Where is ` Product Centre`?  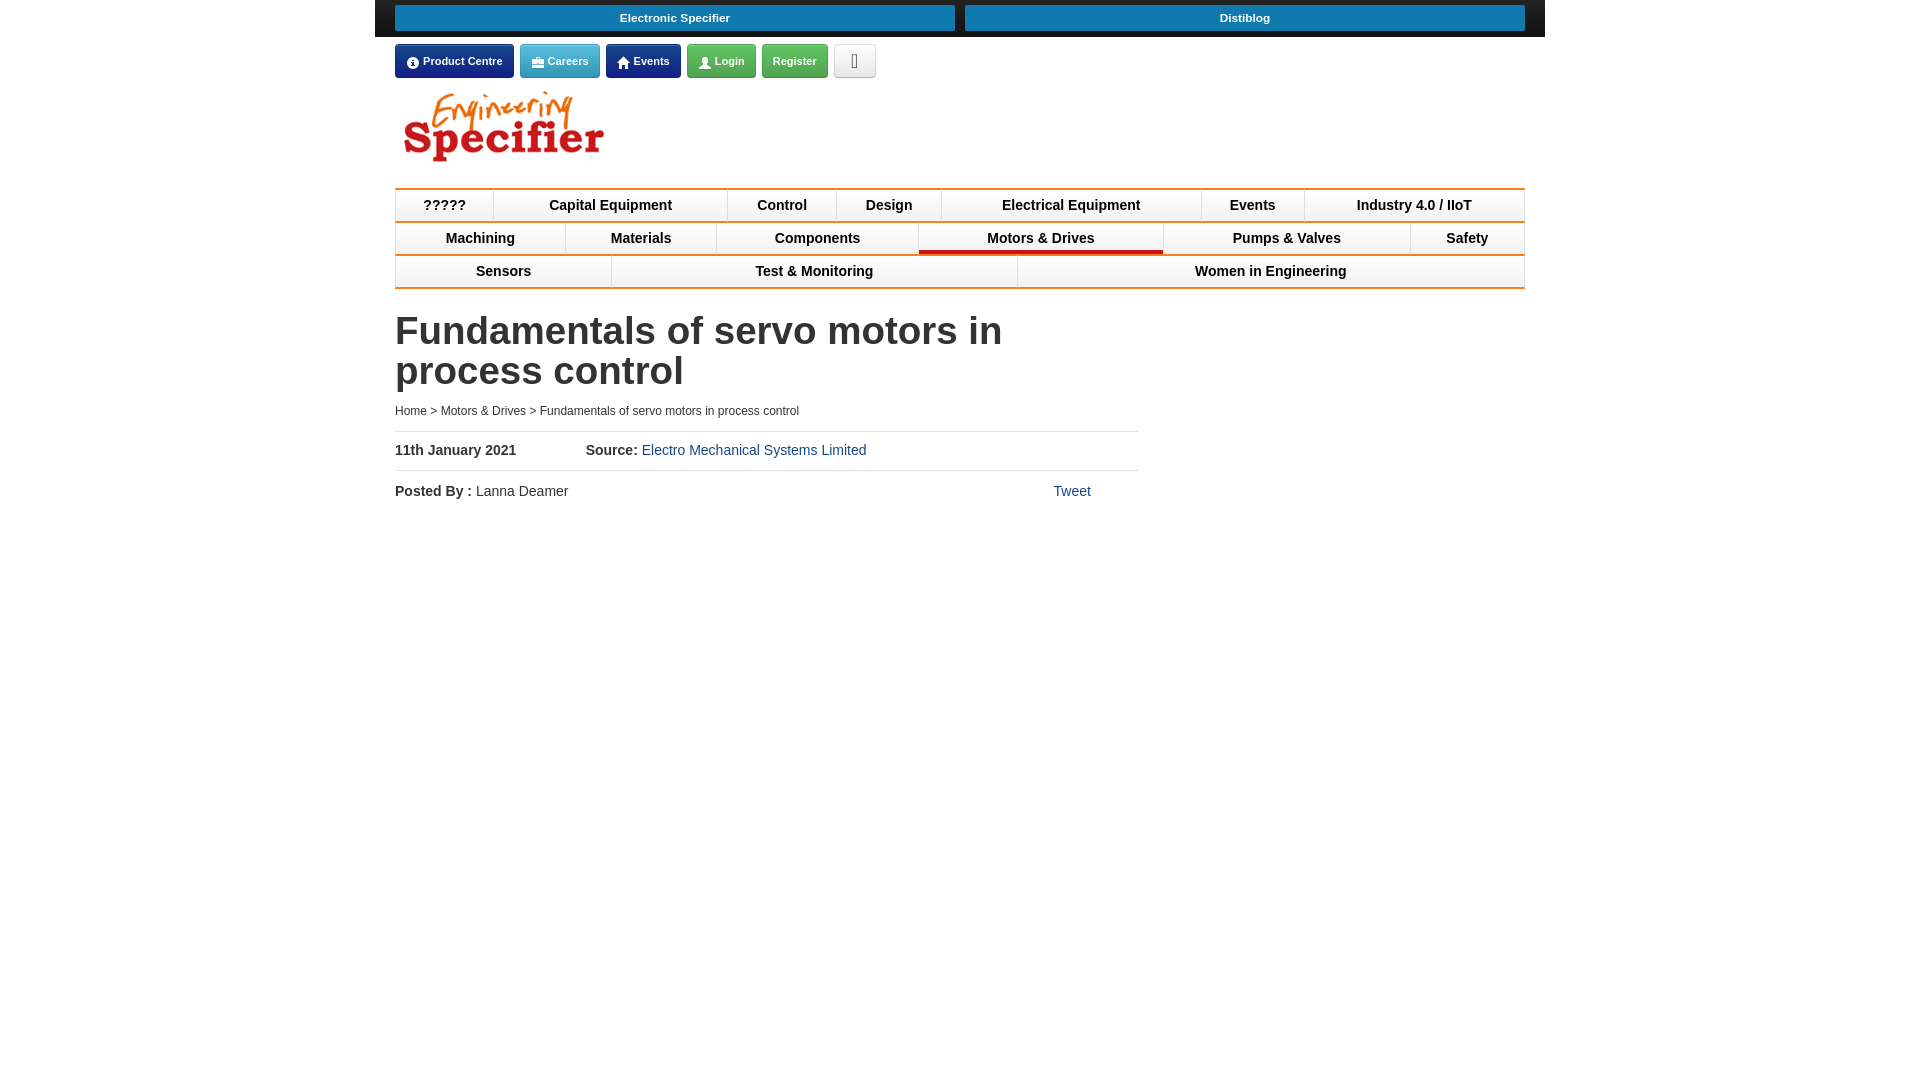  Product Centre is located at coordinates (454, 60).